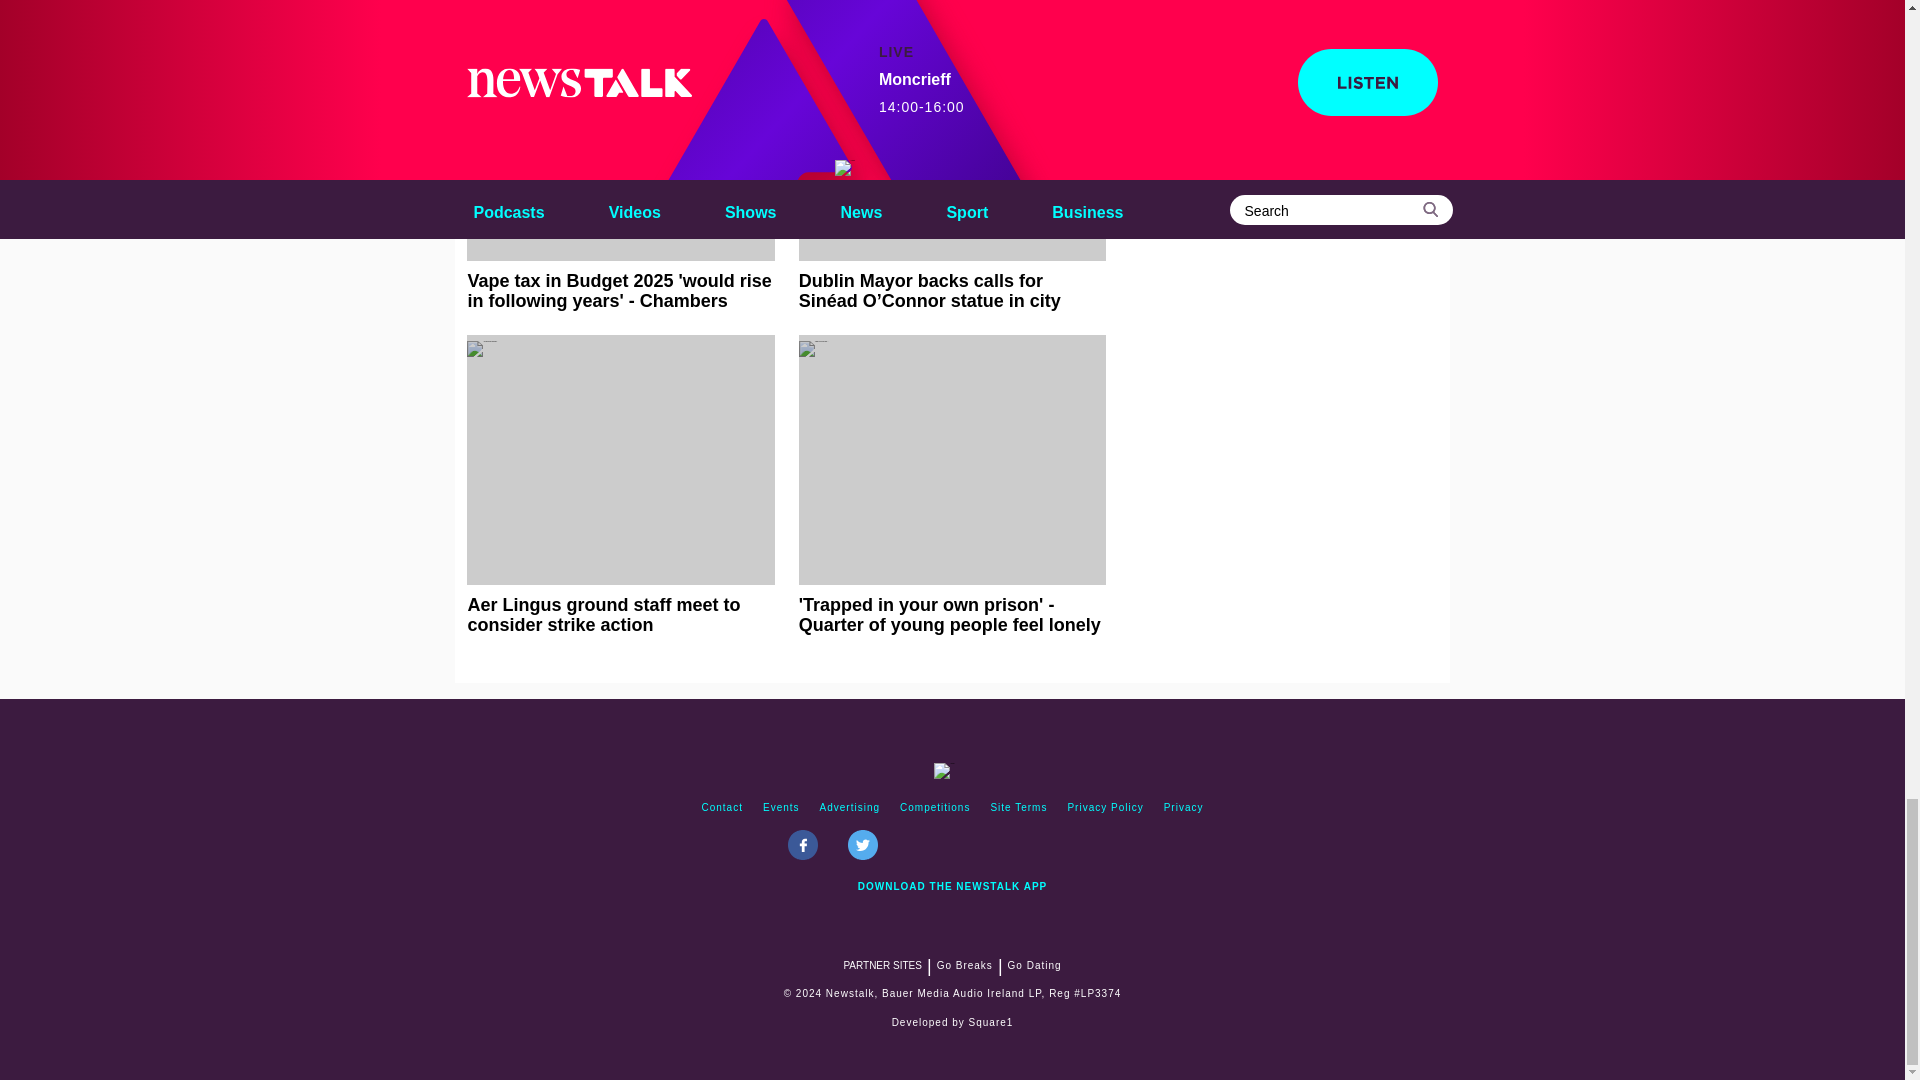 This screenshot has height=1080, width=1920. What do you see at coordinates (850, 808) in the screenshot?
I see `advertising` at bounding box center [850, 808].